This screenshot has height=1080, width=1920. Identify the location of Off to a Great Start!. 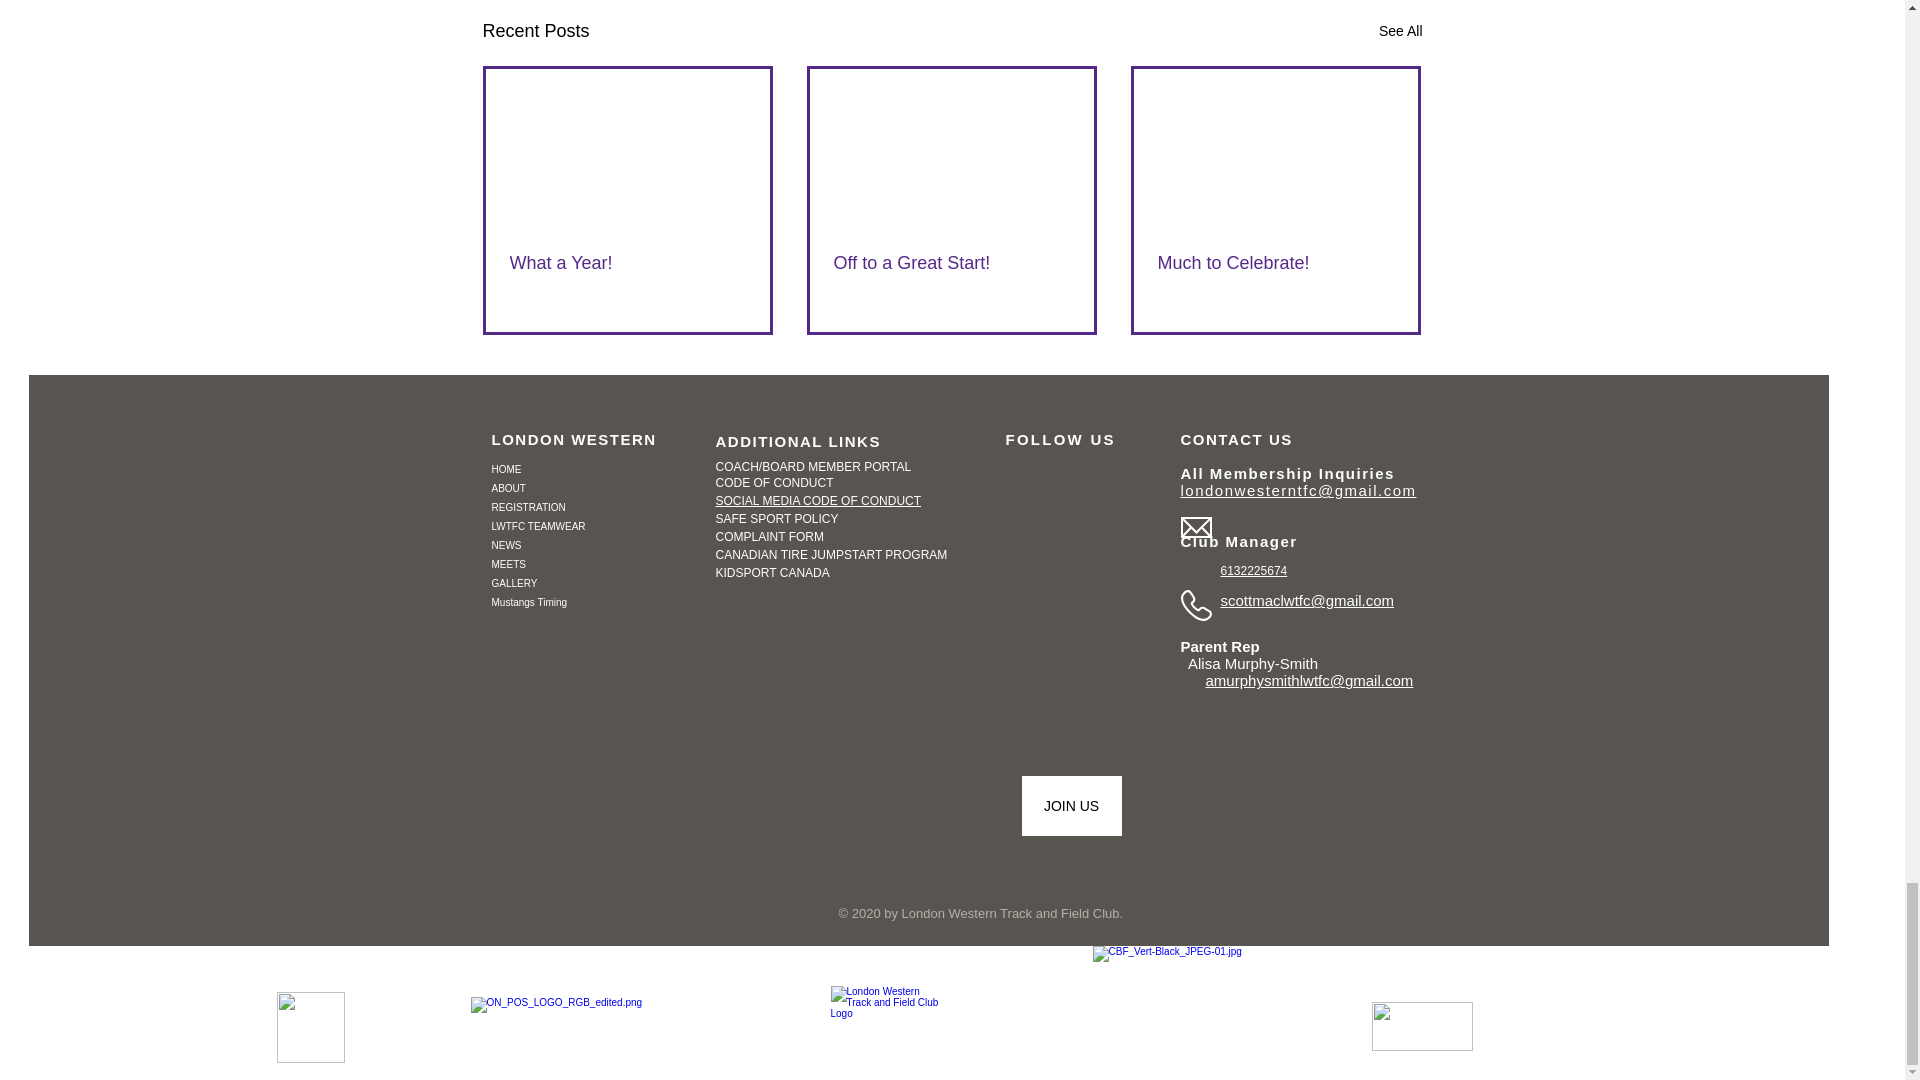
(951, 263).